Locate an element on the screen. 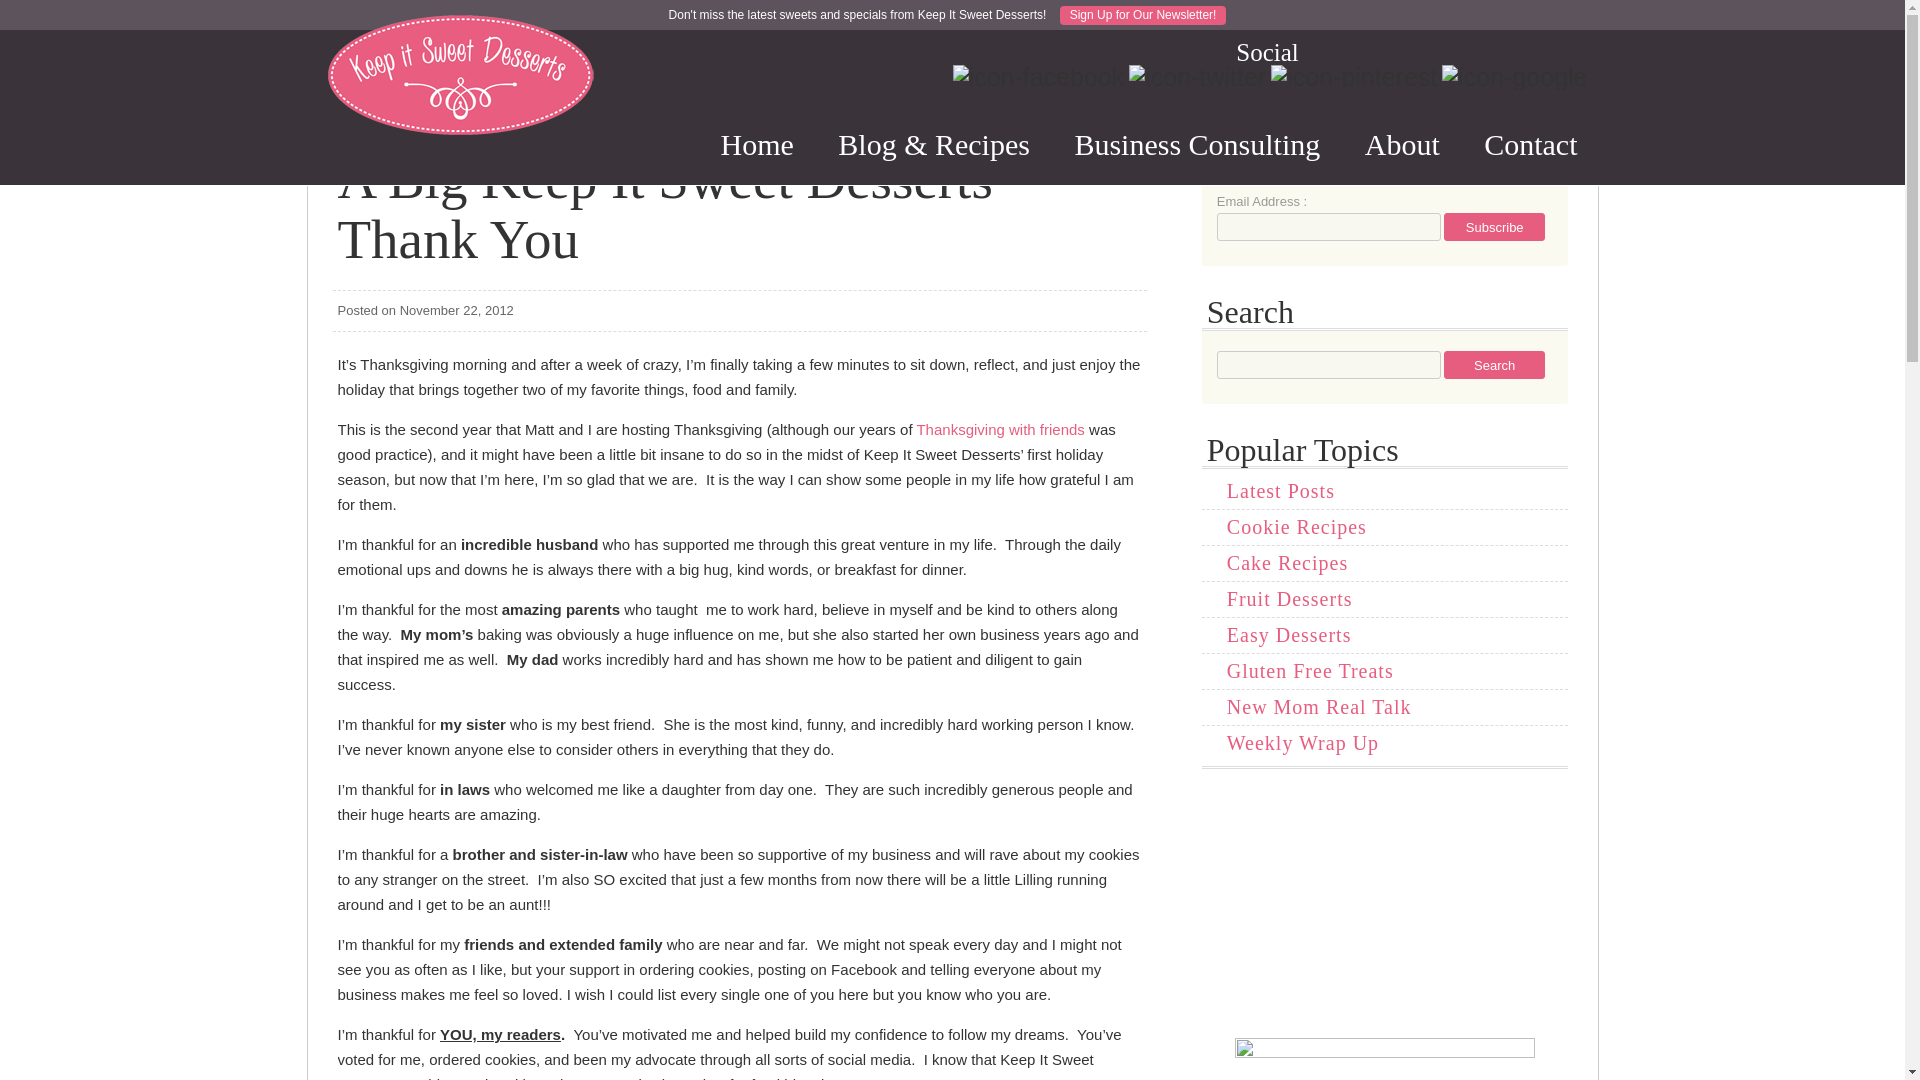 This screenshot has height=1080, width=1920. Subscribe is located at coordinates (1494, 226).